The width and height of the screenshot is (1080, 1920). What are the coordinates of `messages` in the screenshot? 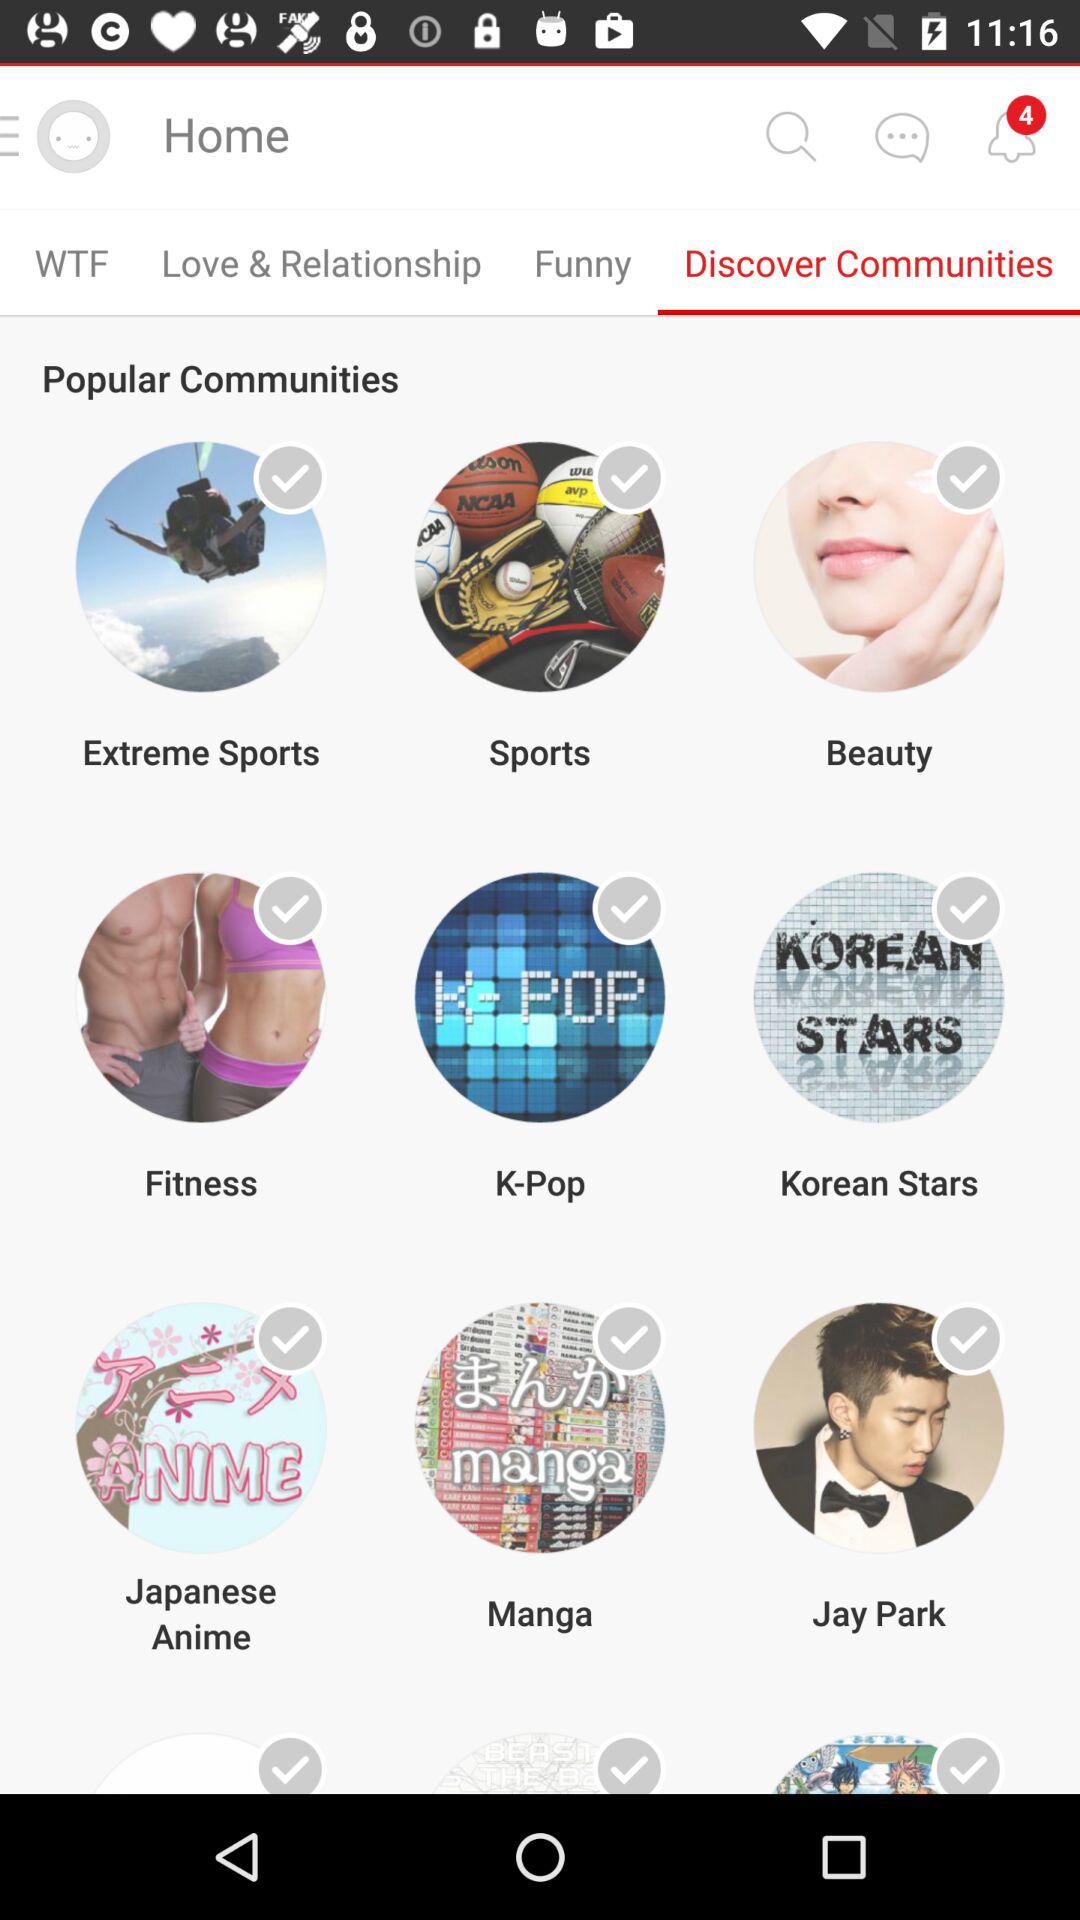 It's located at (901, 136).